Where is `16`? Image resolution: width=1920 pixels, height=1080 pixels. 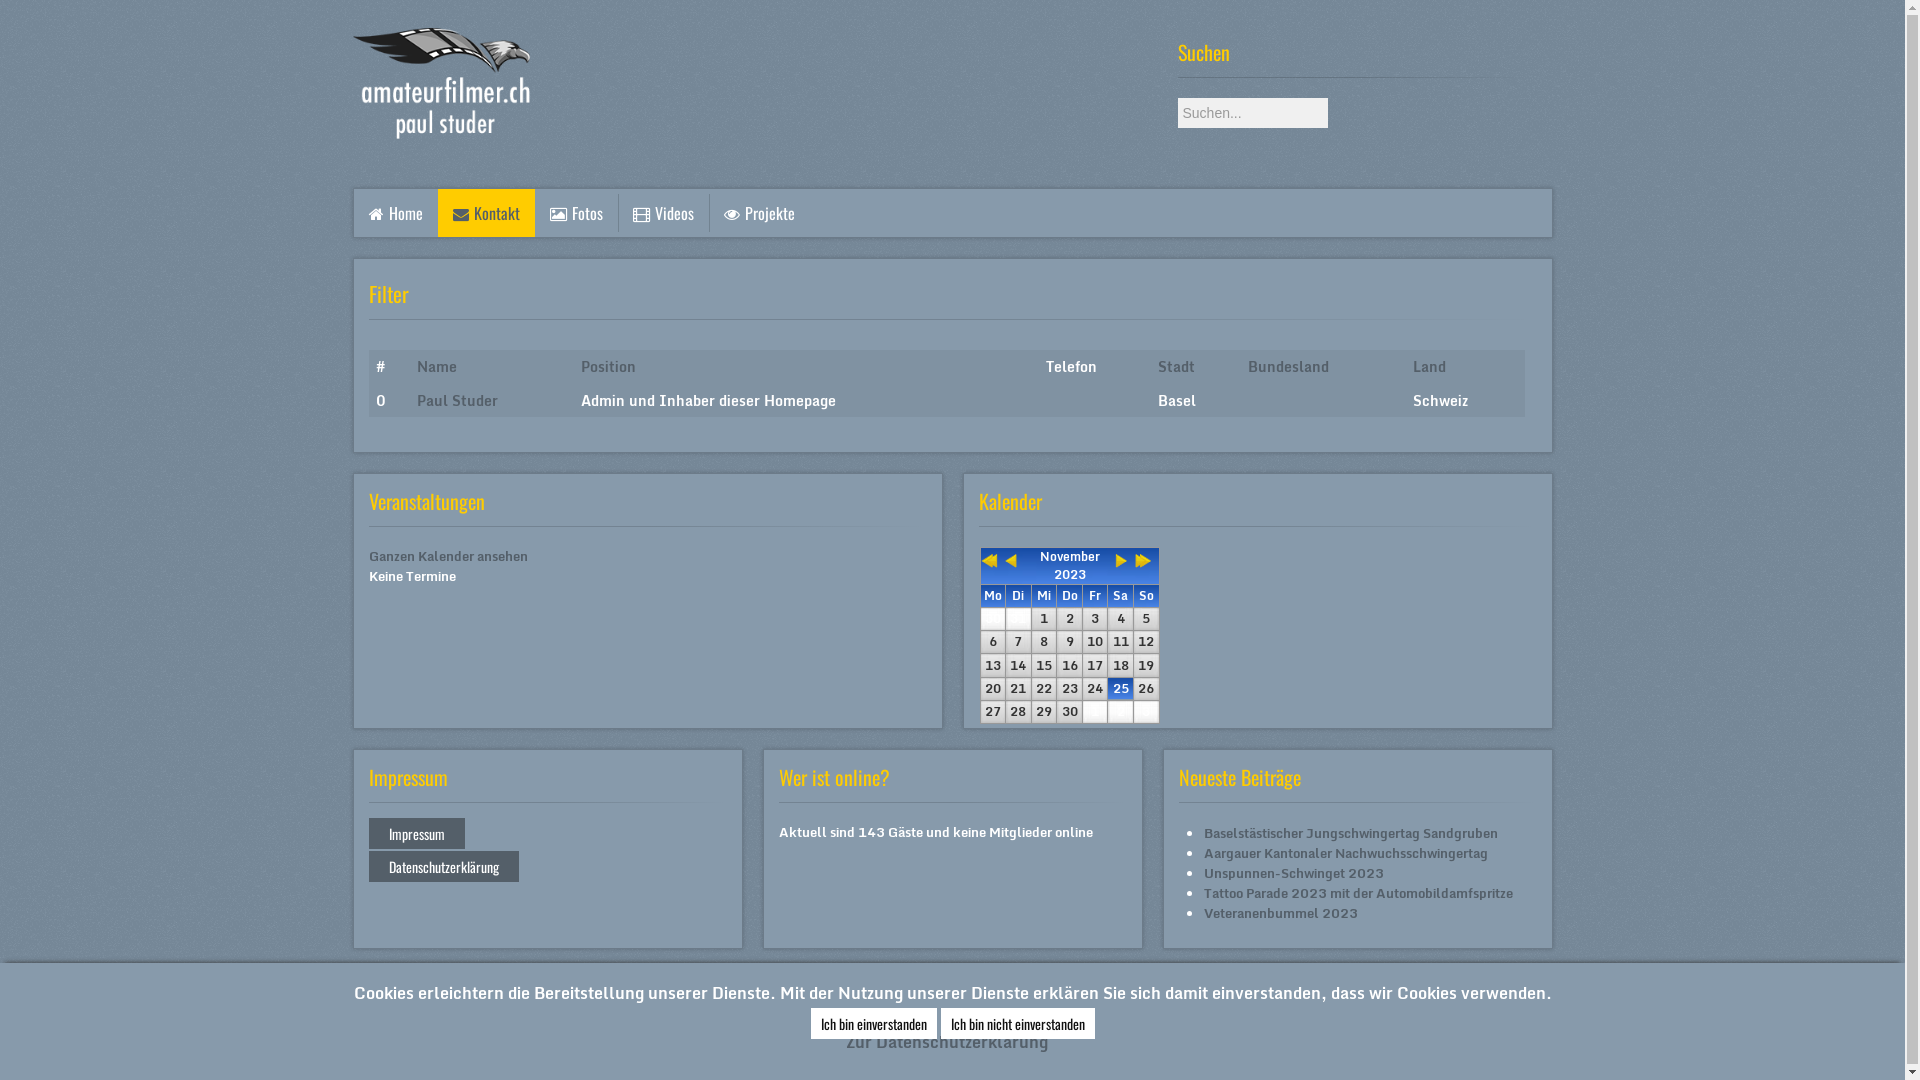
16 is located at coordinates (1070, 666).